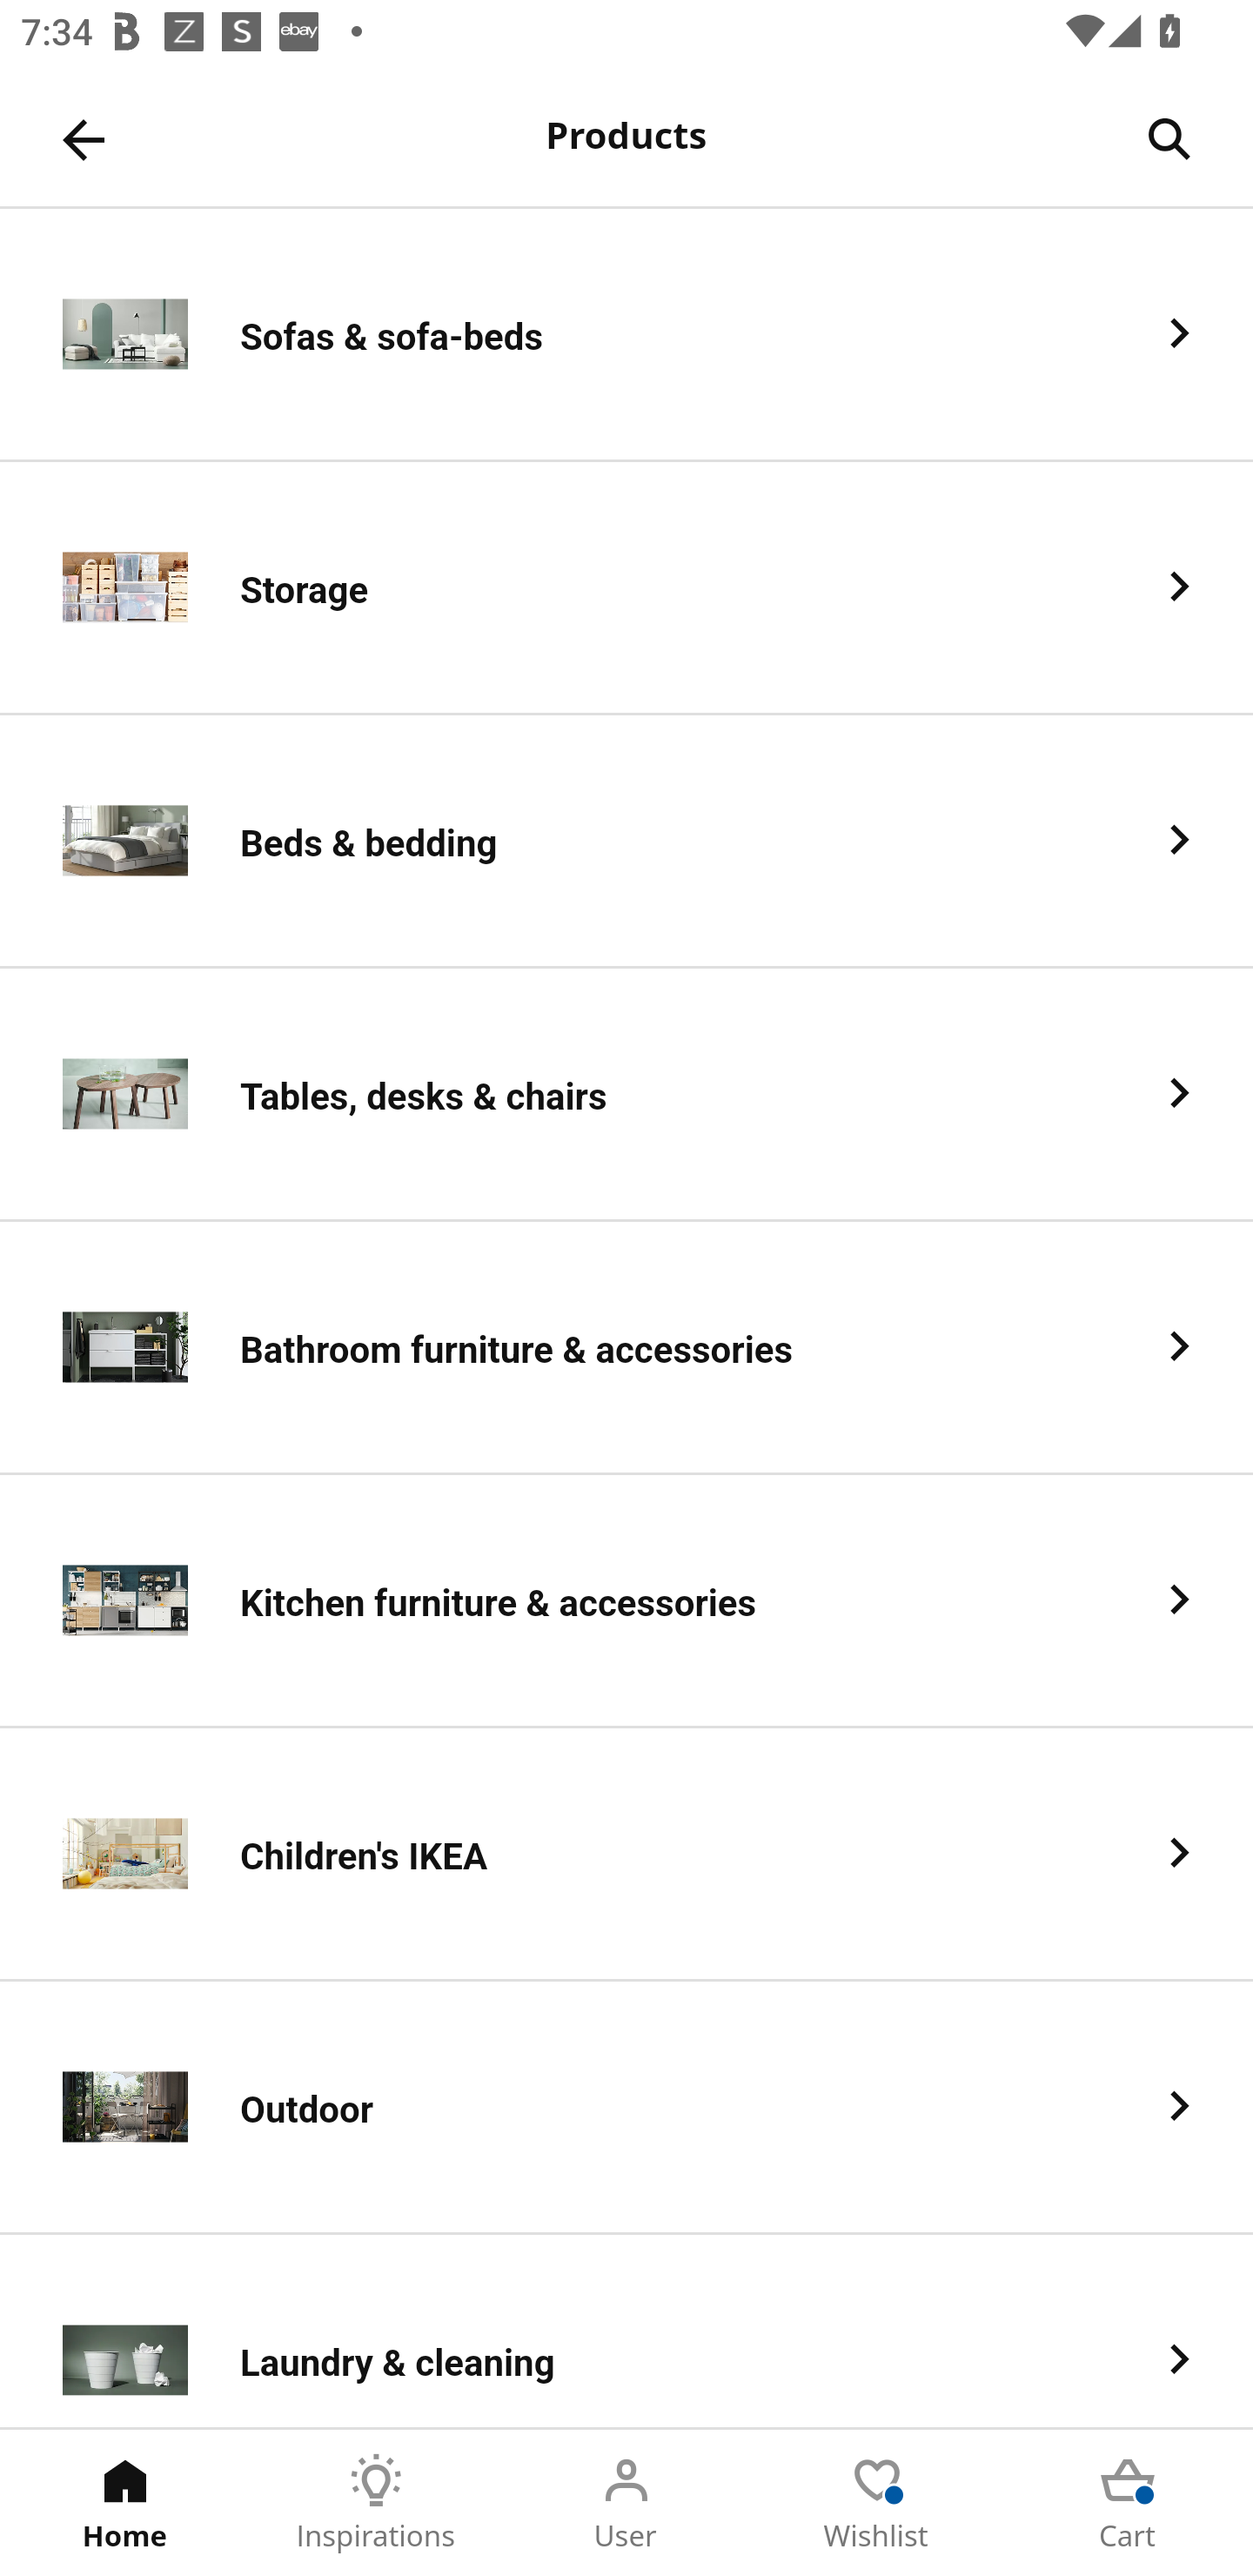 The height and width of the screenshot is (2576, 1253). I want to click on Home
Tab 1 of 5, so click(125, 2503).